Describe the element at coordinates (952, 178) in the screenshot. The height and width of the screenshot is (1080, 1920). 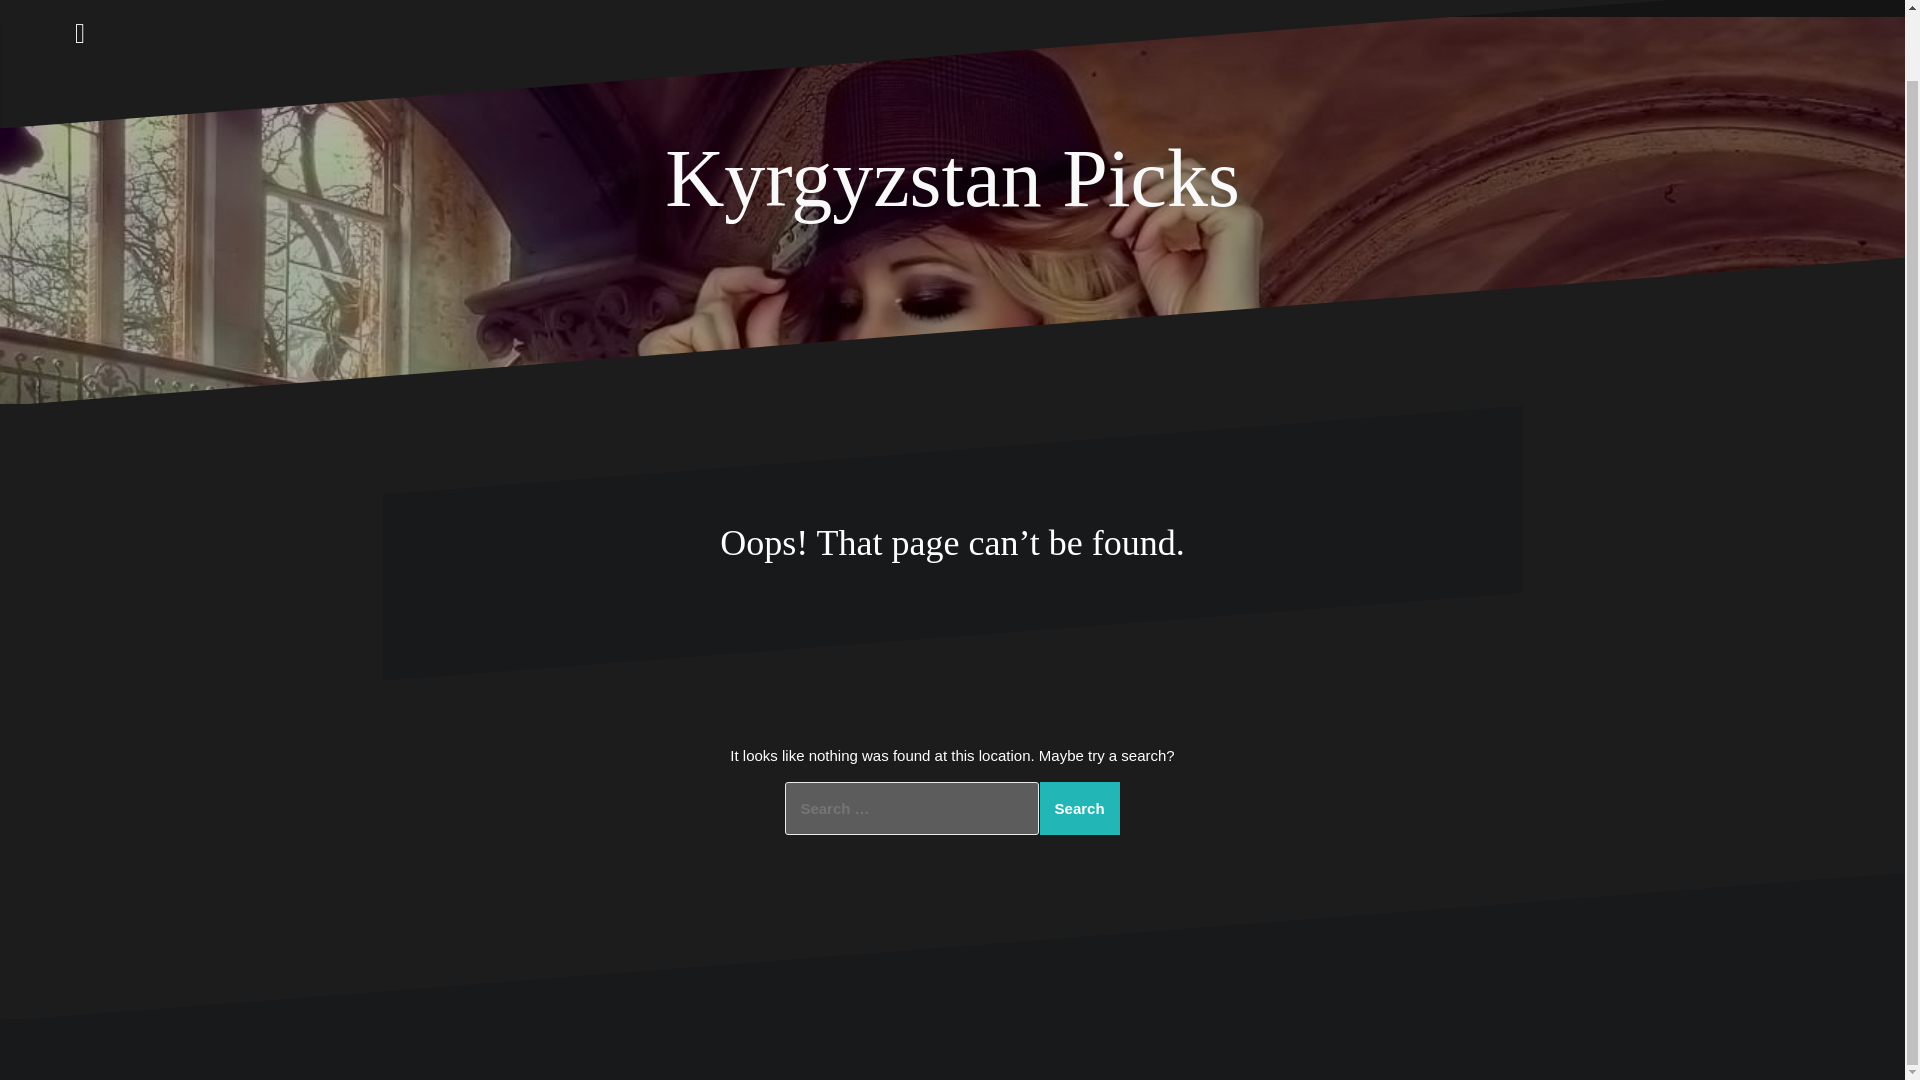
I see `Kyrgyzstan Picks` at that location.